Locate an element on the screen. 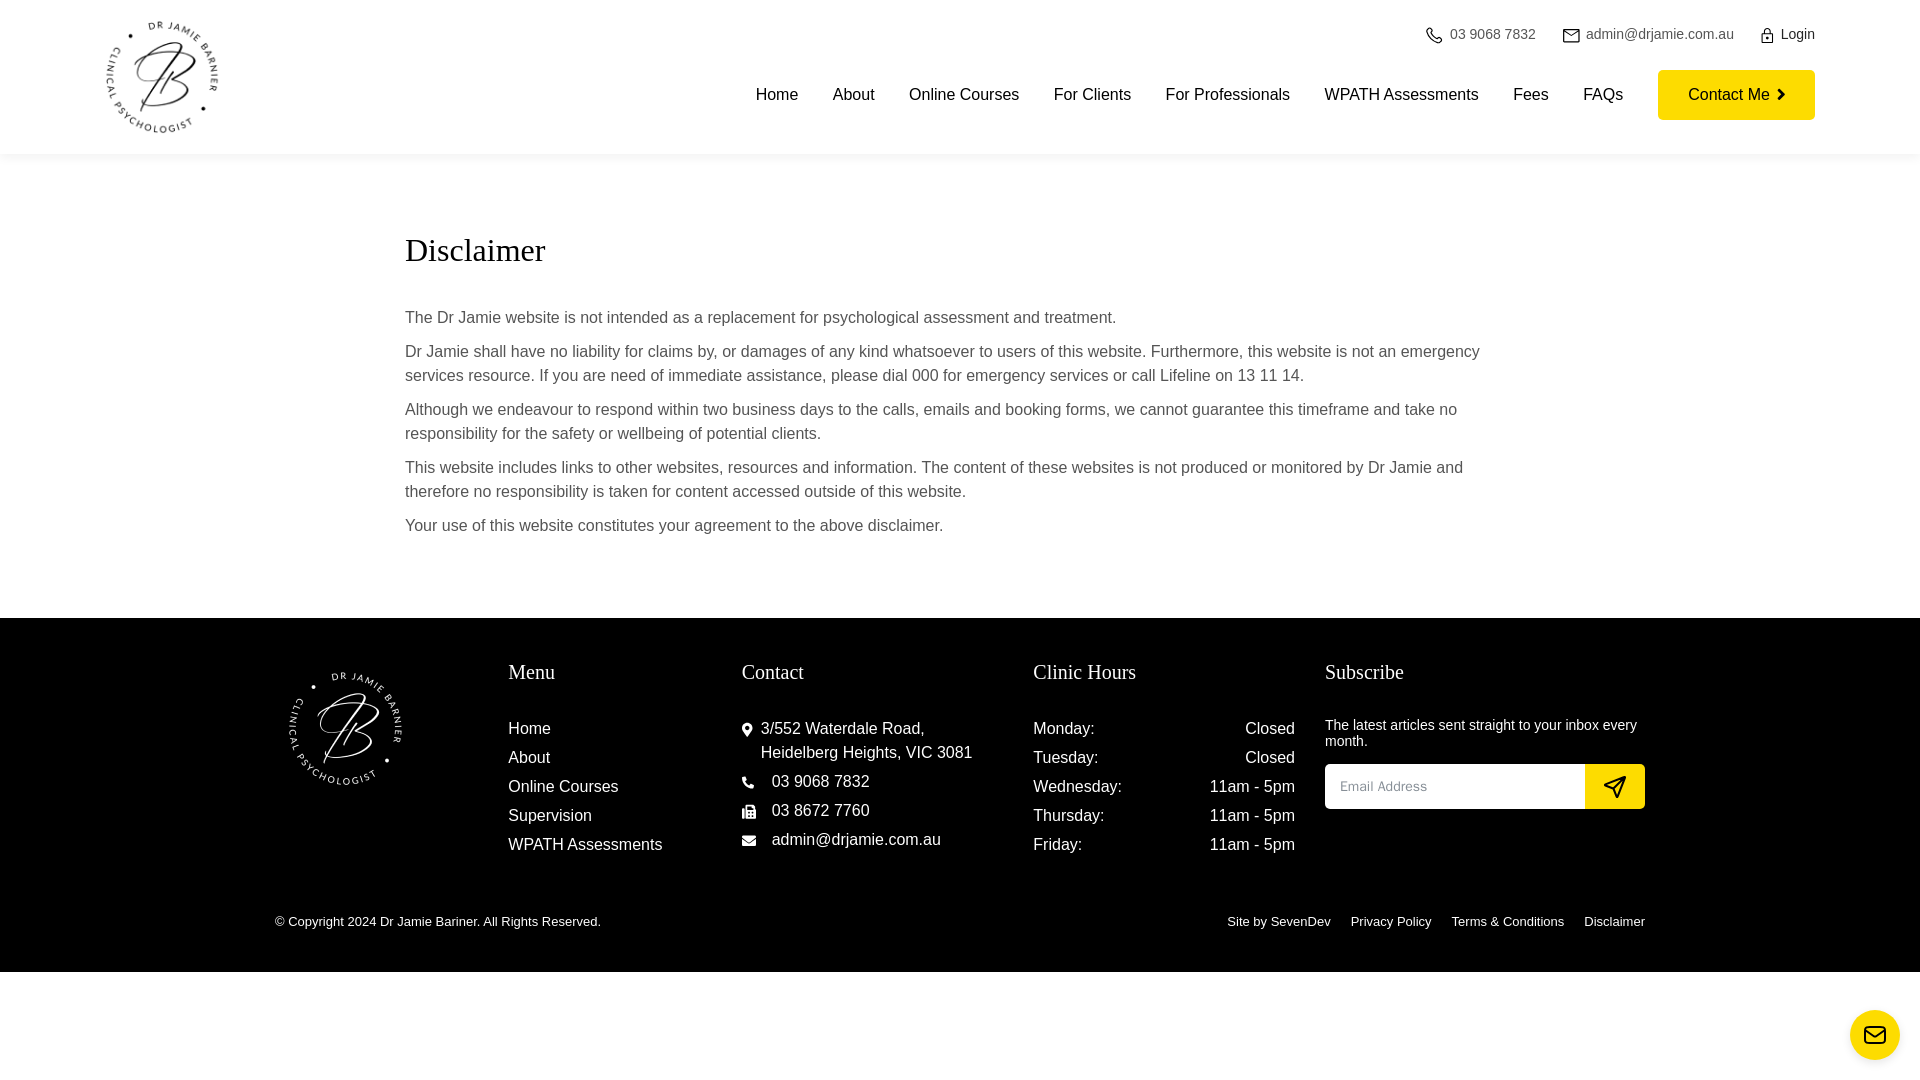 Image resolution: width=1920 pixels, height=1080 pixels. Online Courses is located at coordinates (563, 787).